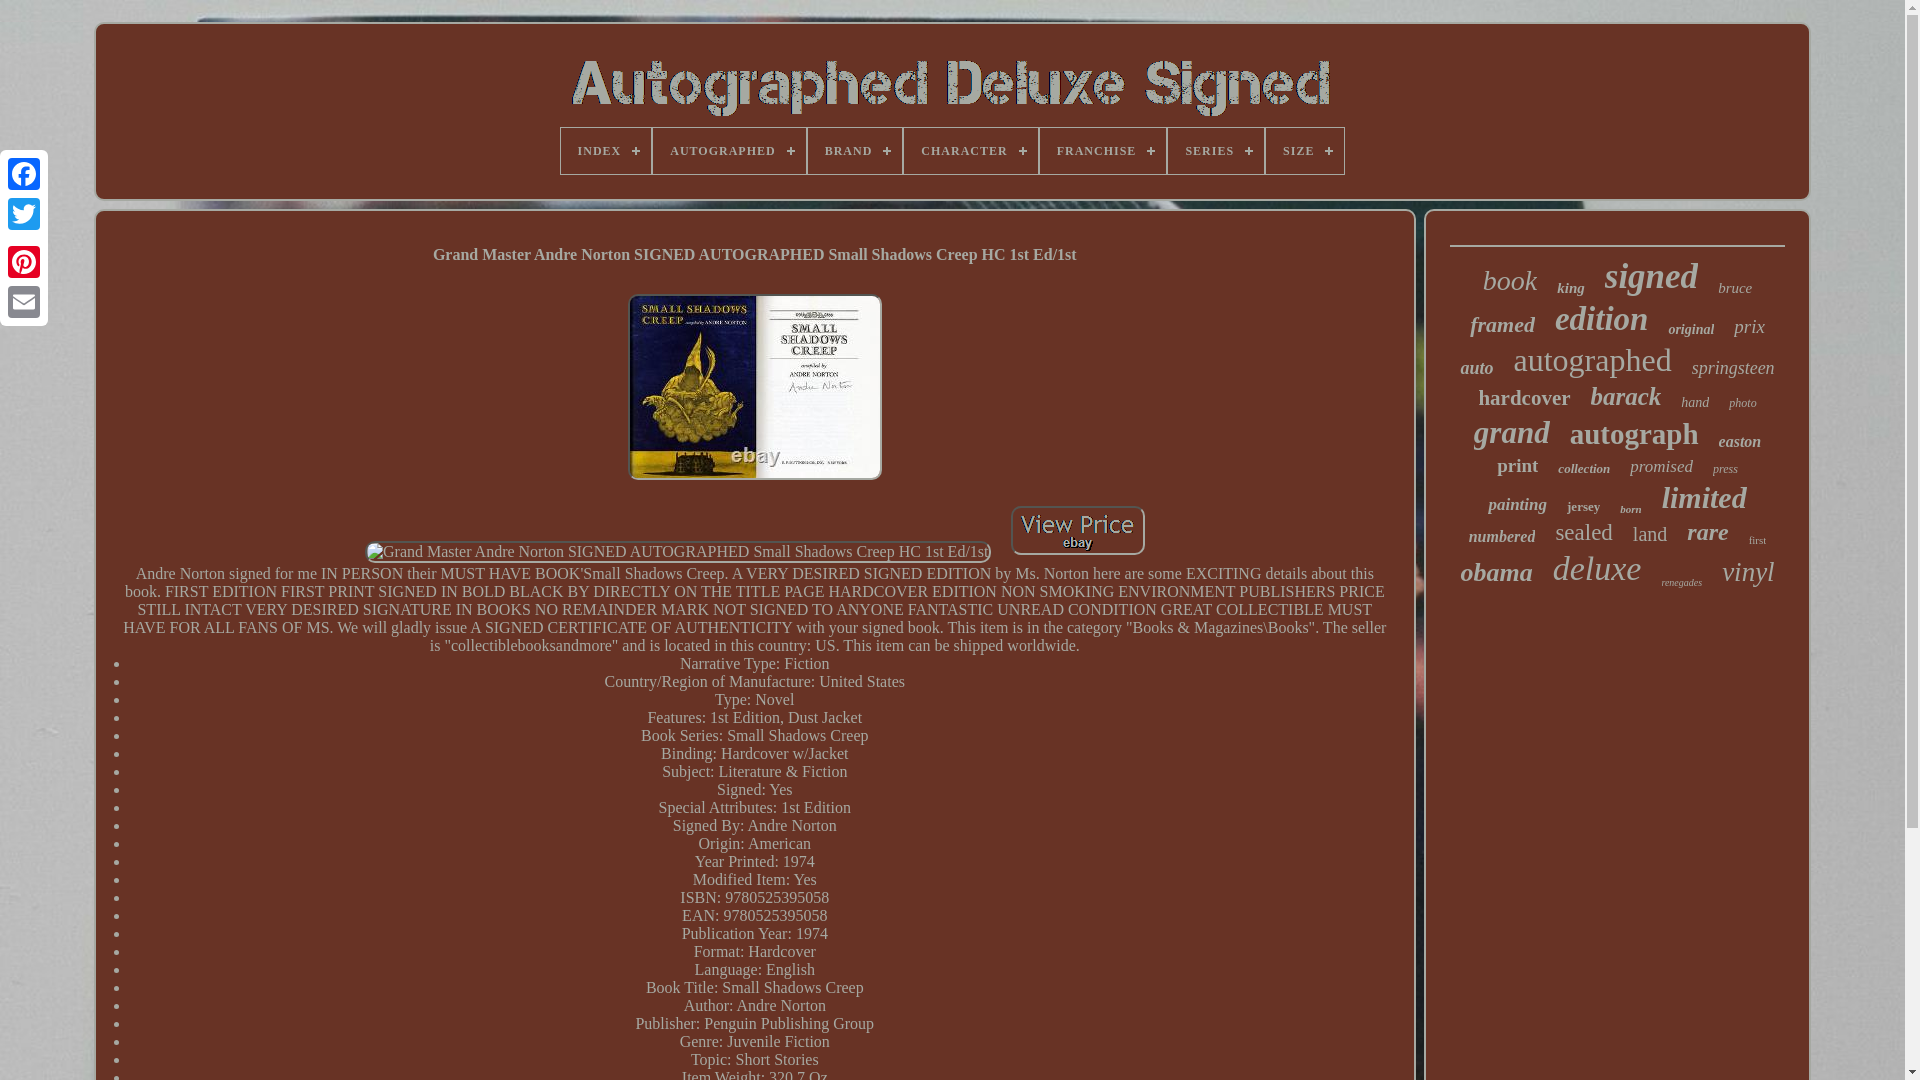 Image resolution: width=1920 pixels, height=1080 pixels. Describe the element at coordinates (606, 150) in the screenshot. I see `INDEX` at that location.